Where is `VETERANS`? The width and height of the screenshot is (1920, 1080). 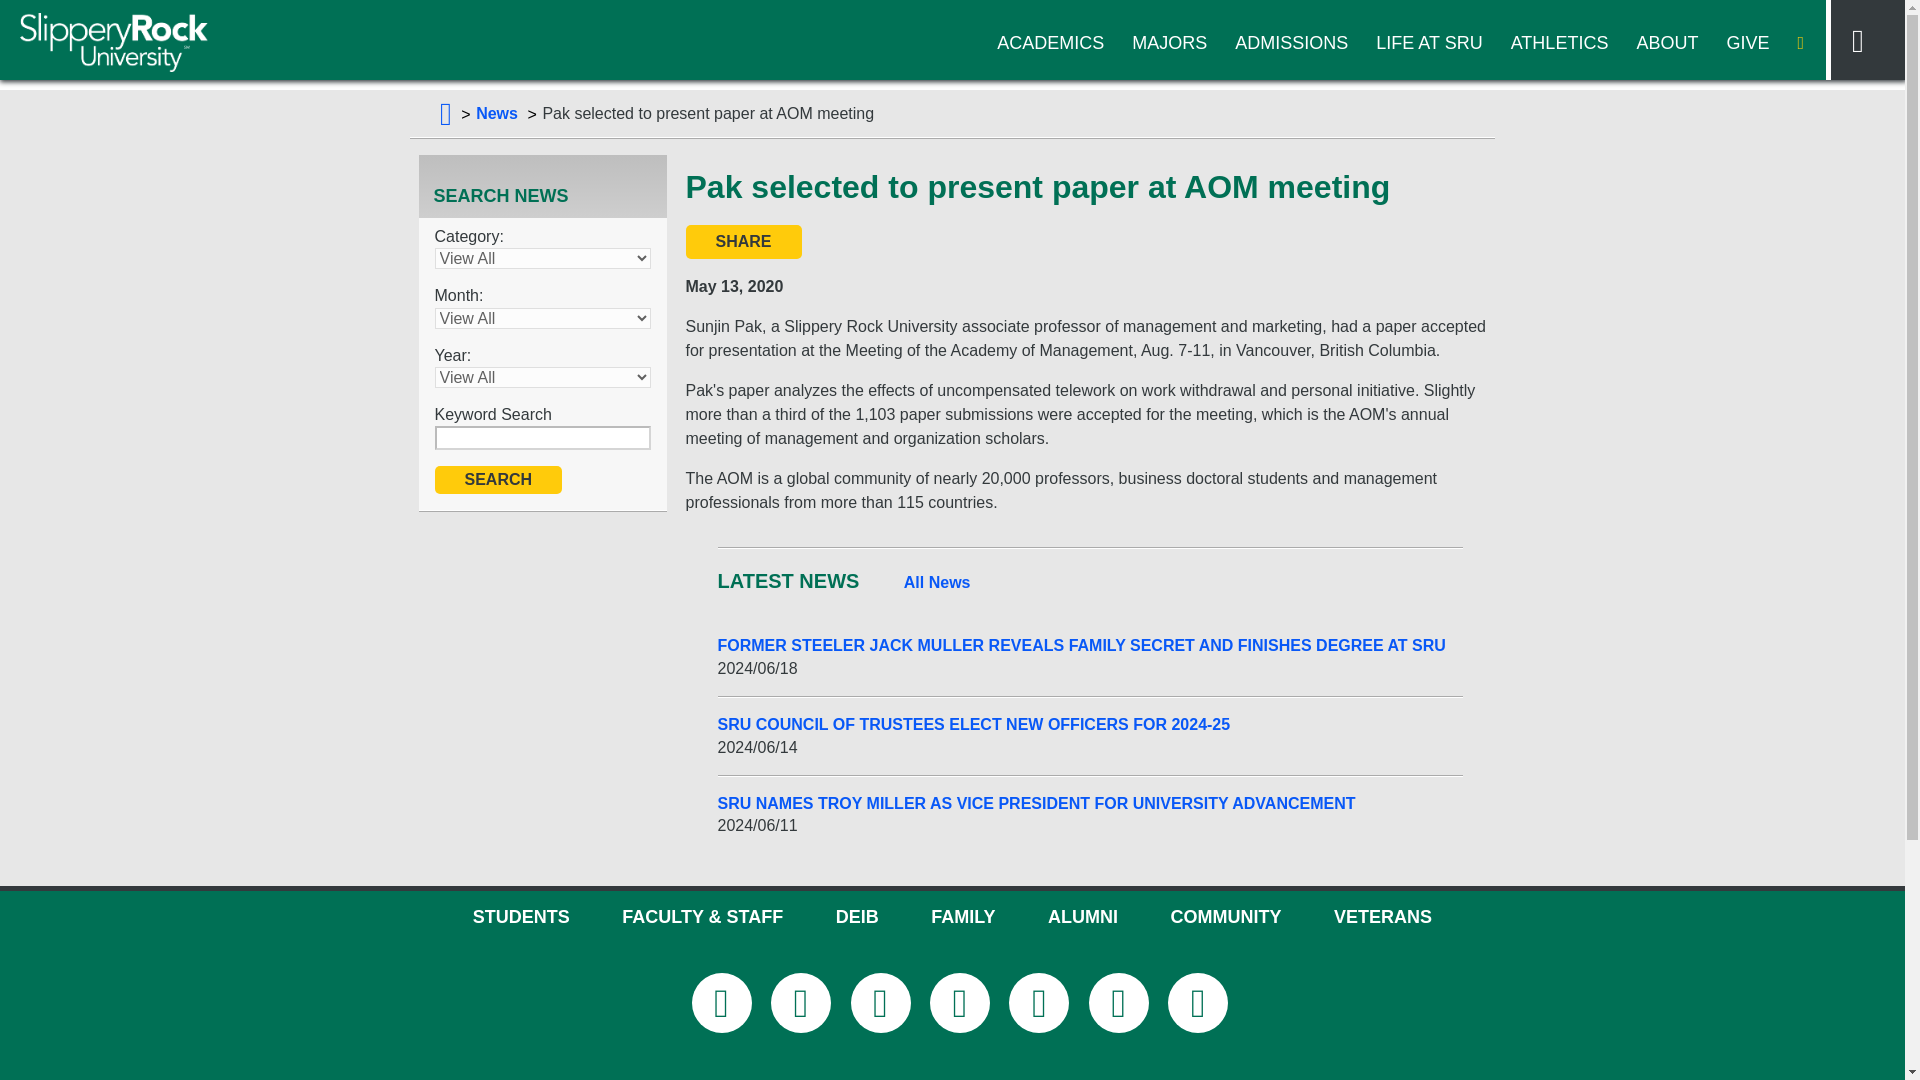 VETERANS is located at coordinates (1383, 916).